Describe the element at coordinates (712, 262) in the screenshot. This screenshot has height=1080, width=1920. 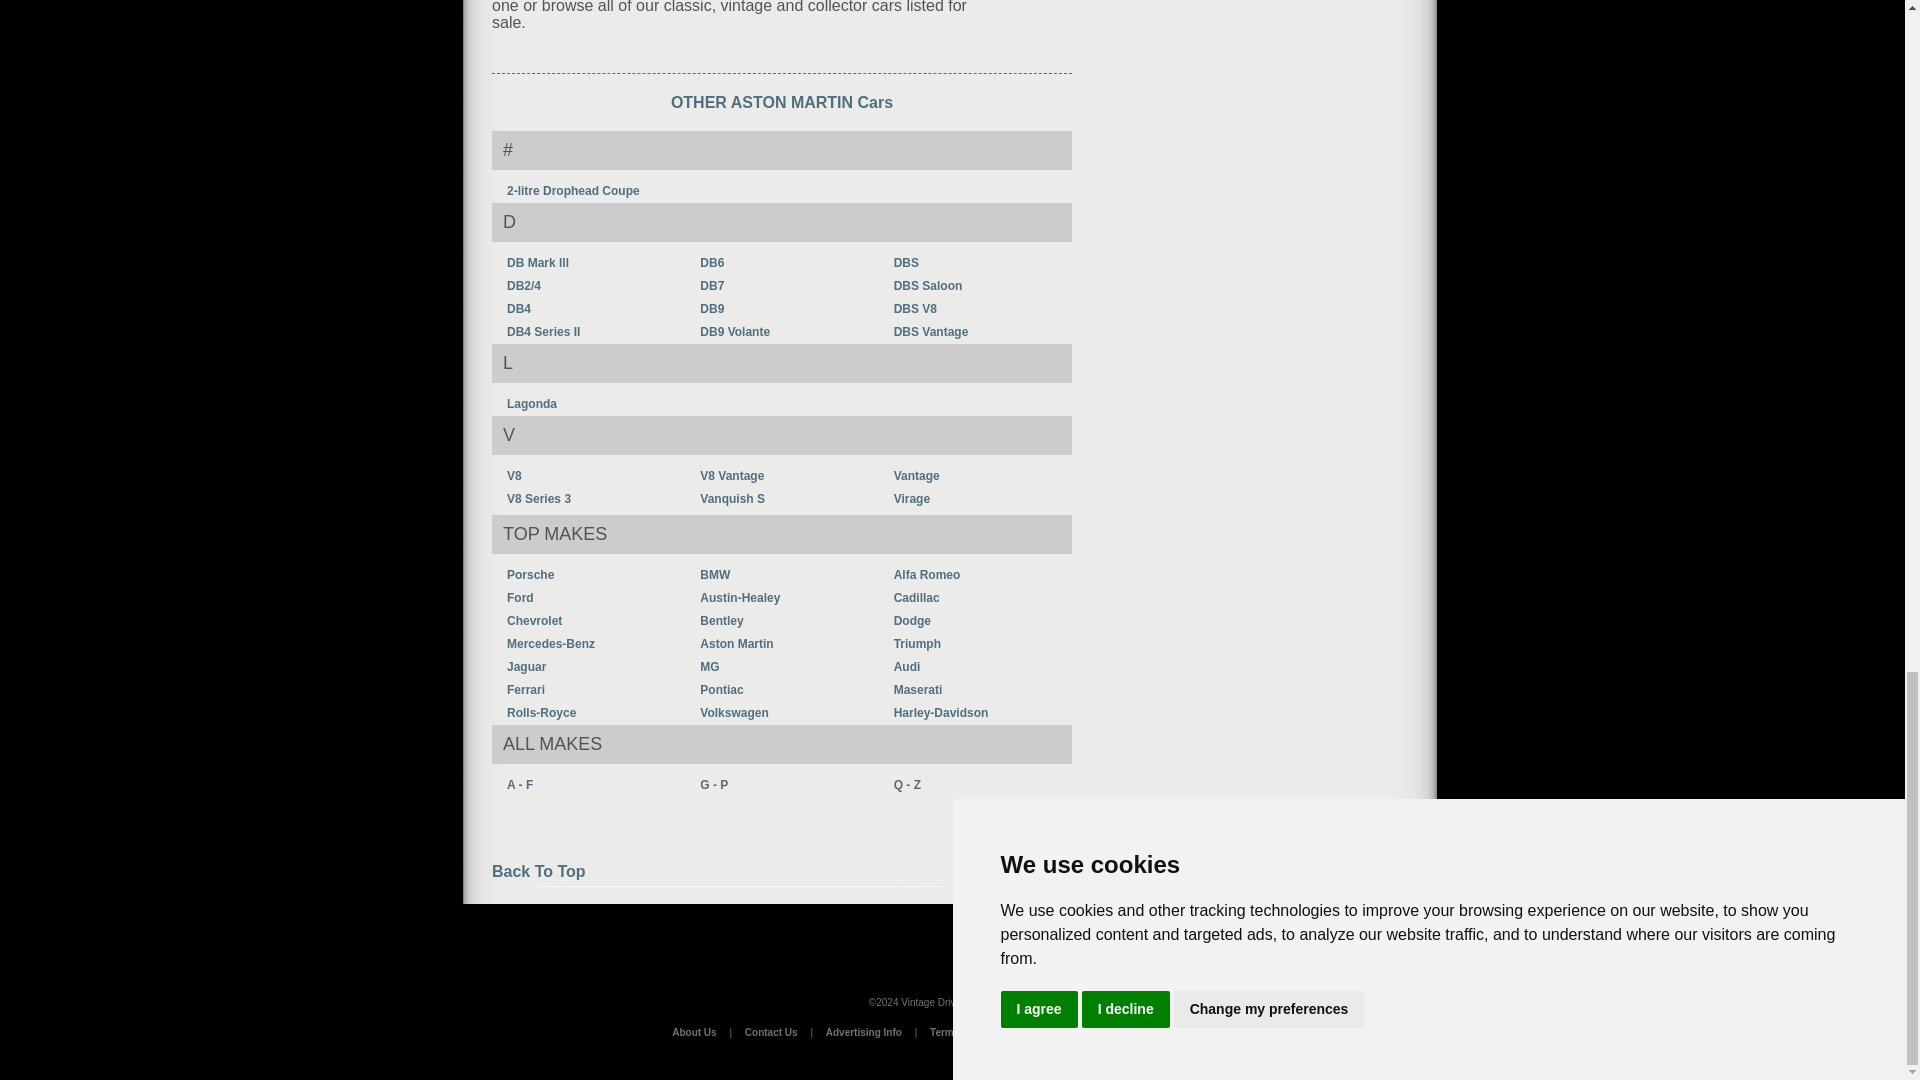
I see `DB6` at that location.